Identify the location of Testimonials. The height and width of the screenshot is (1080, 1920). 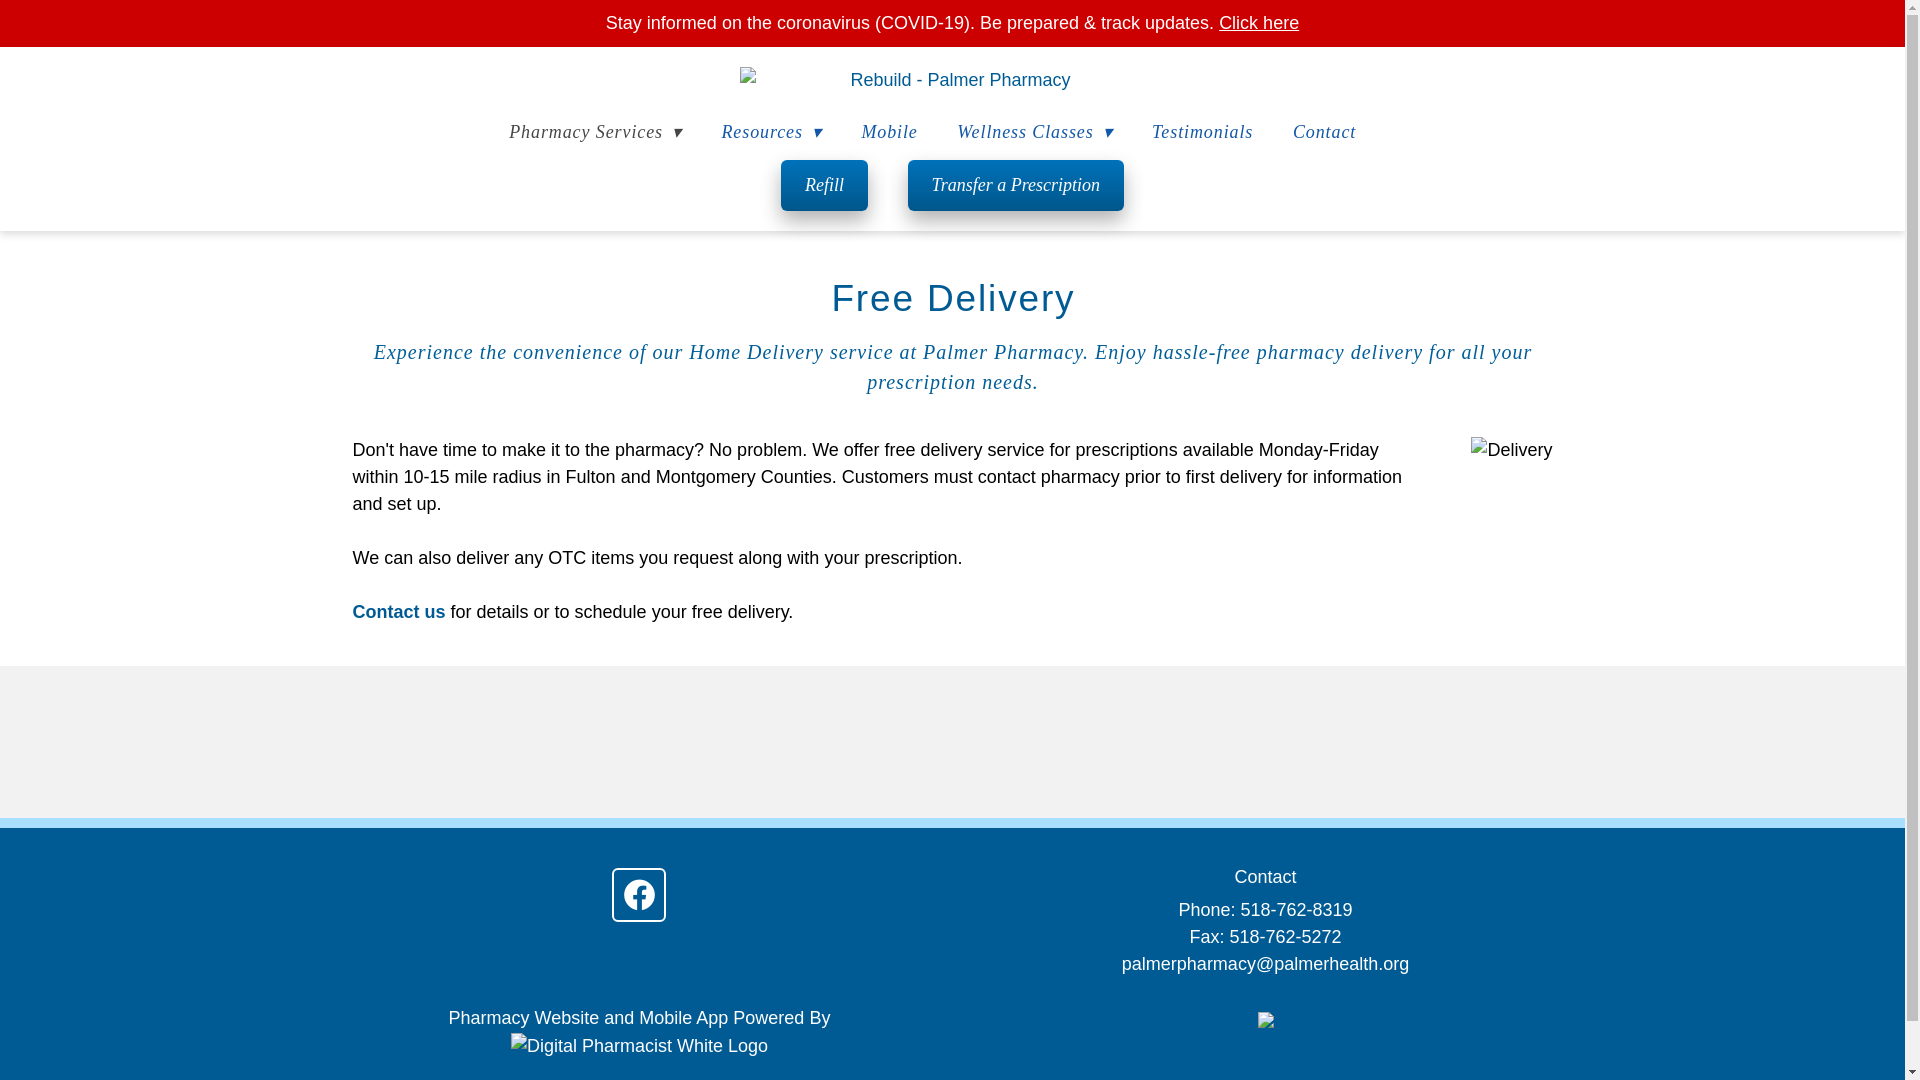
(1202, 132).